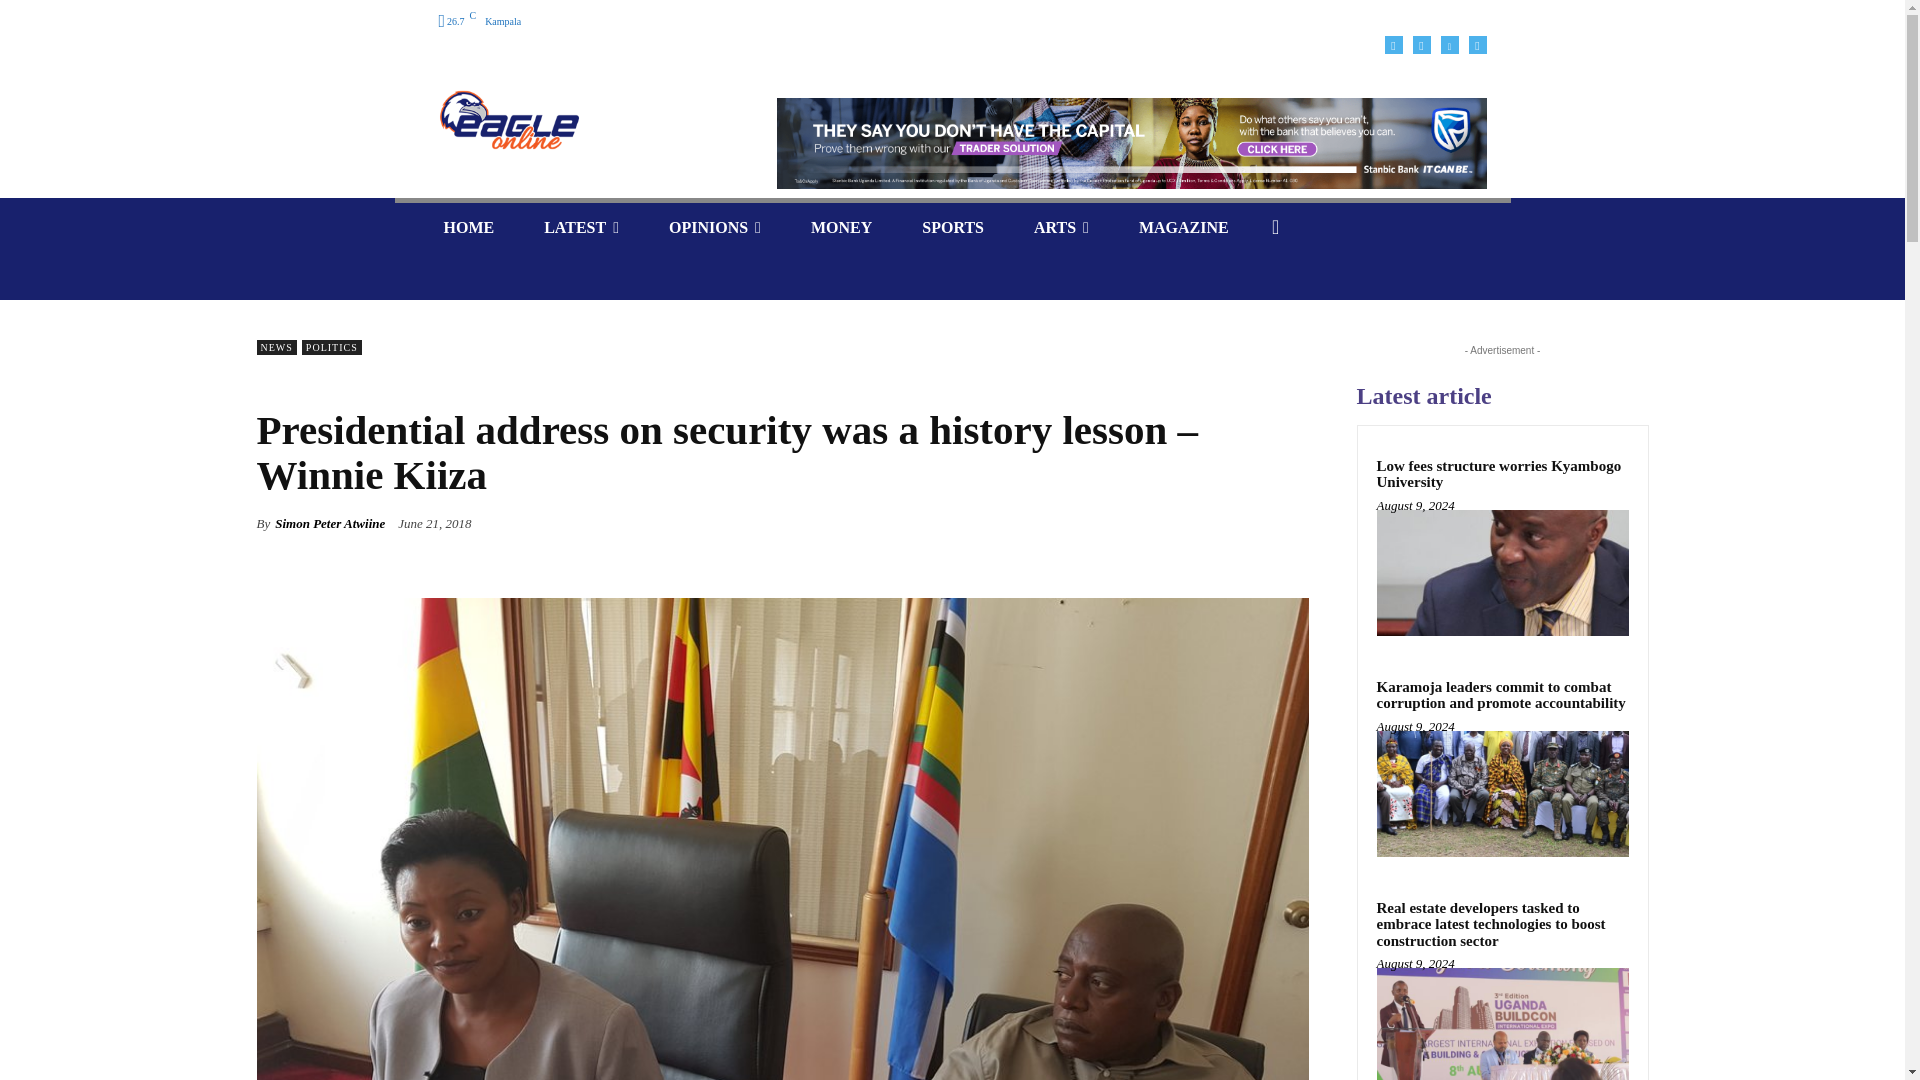 The image size is (1920, 1080). Describe the element at coordinates (1477, 44) in the screenshot. I see `Twitter` at that location.